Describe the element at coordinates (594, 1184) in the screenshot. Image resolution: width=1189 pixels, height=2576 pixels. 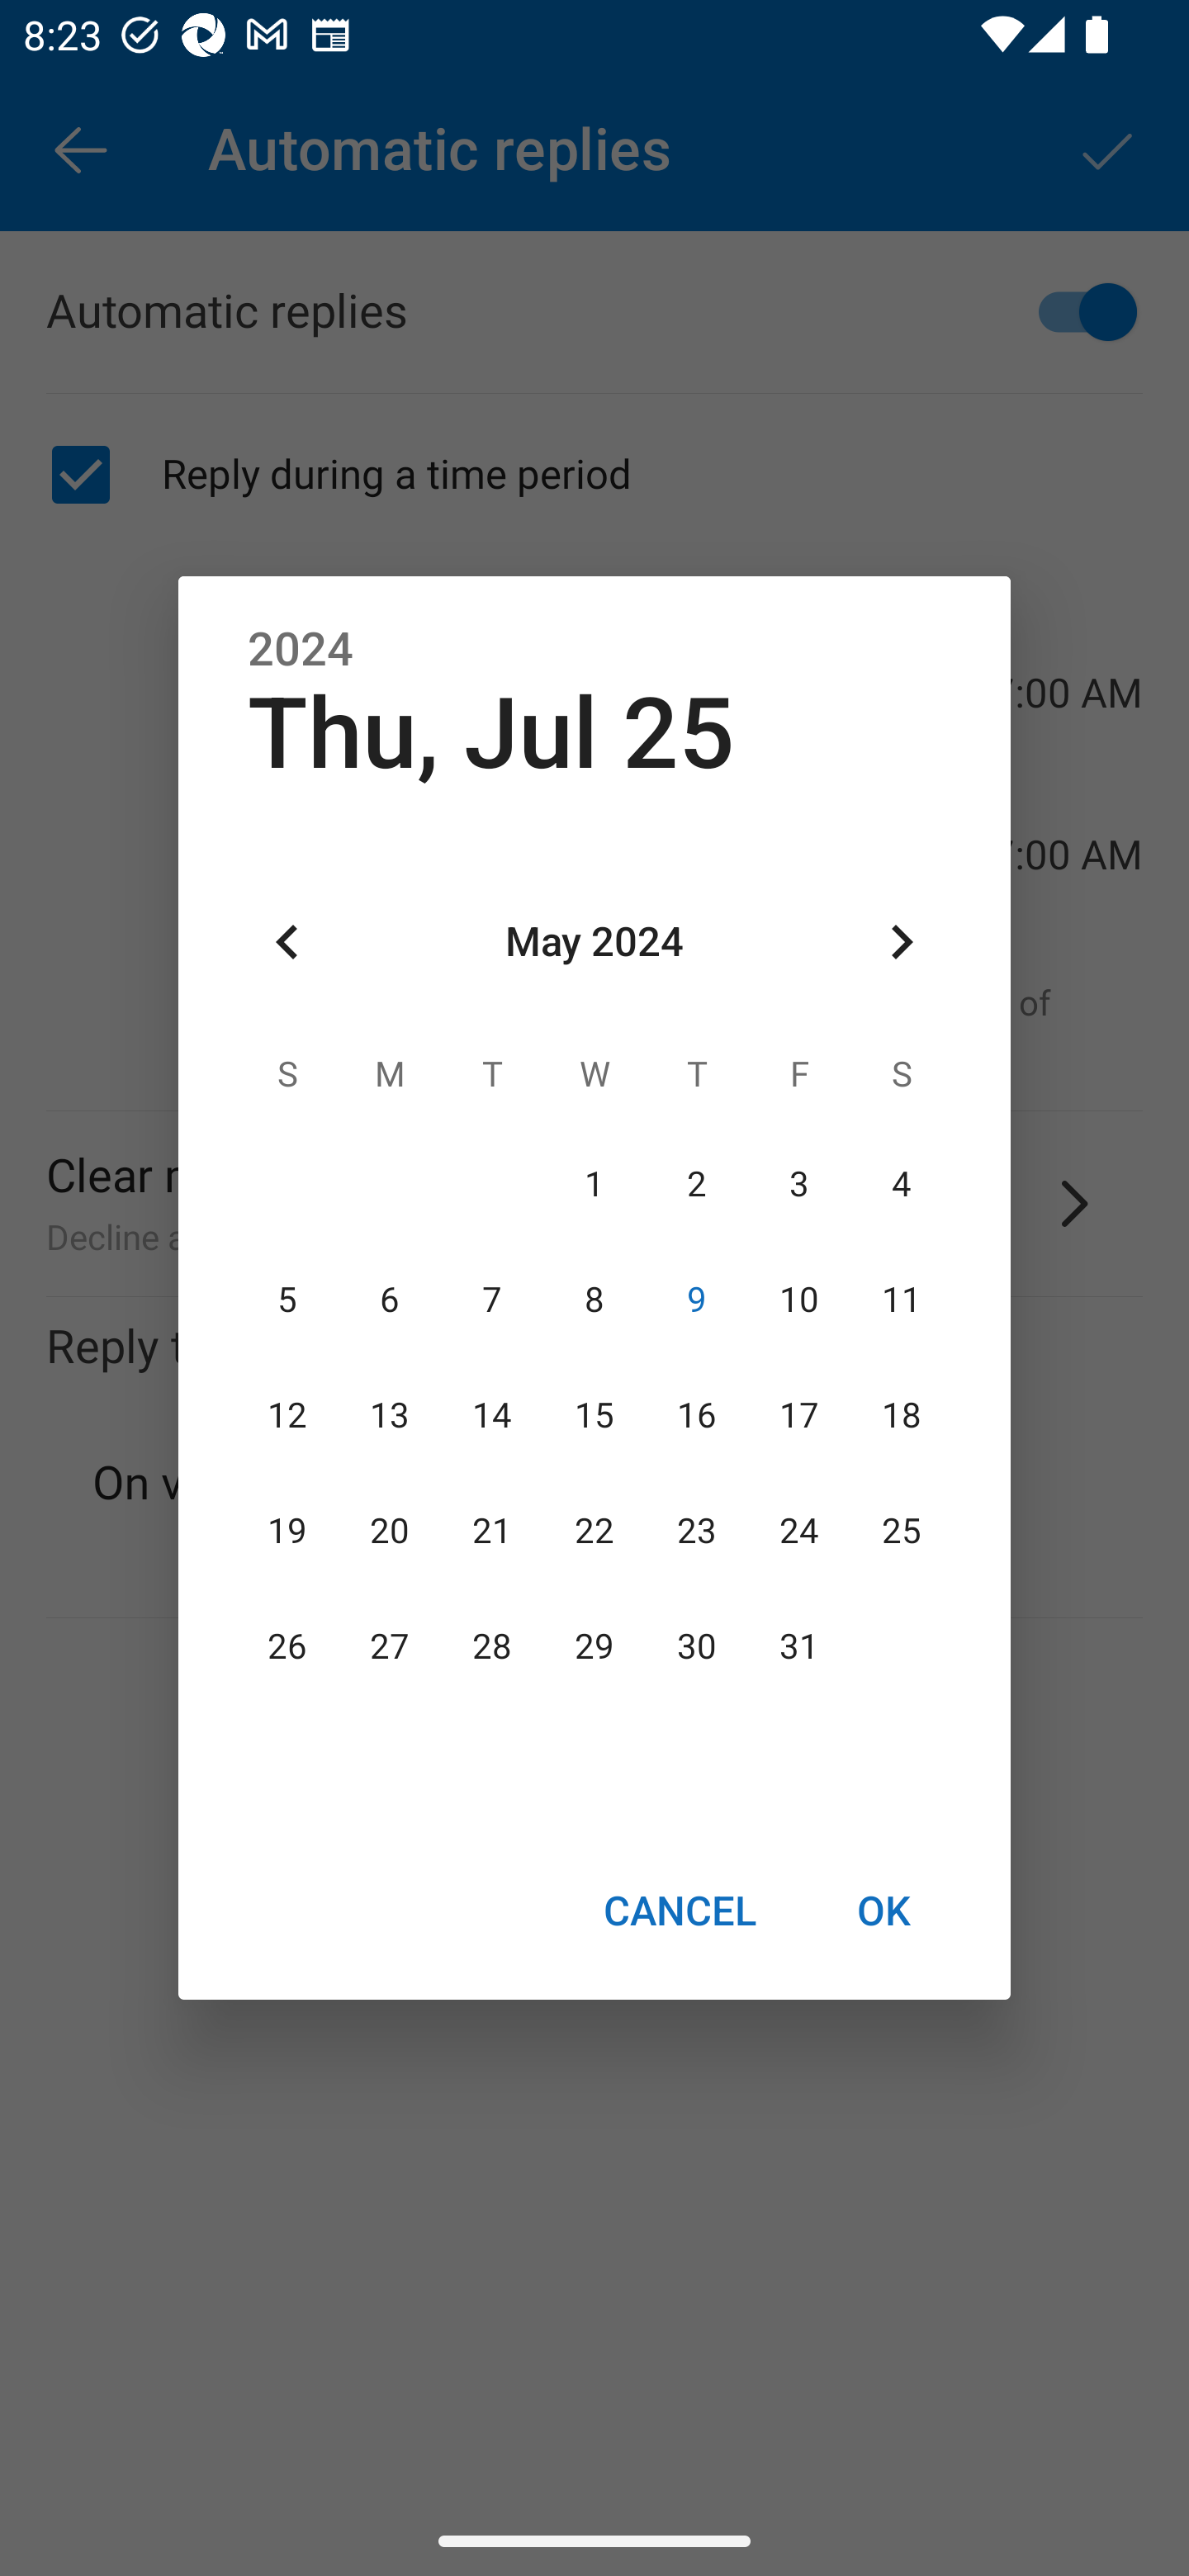
I see `1 01 May 2024` at that location.